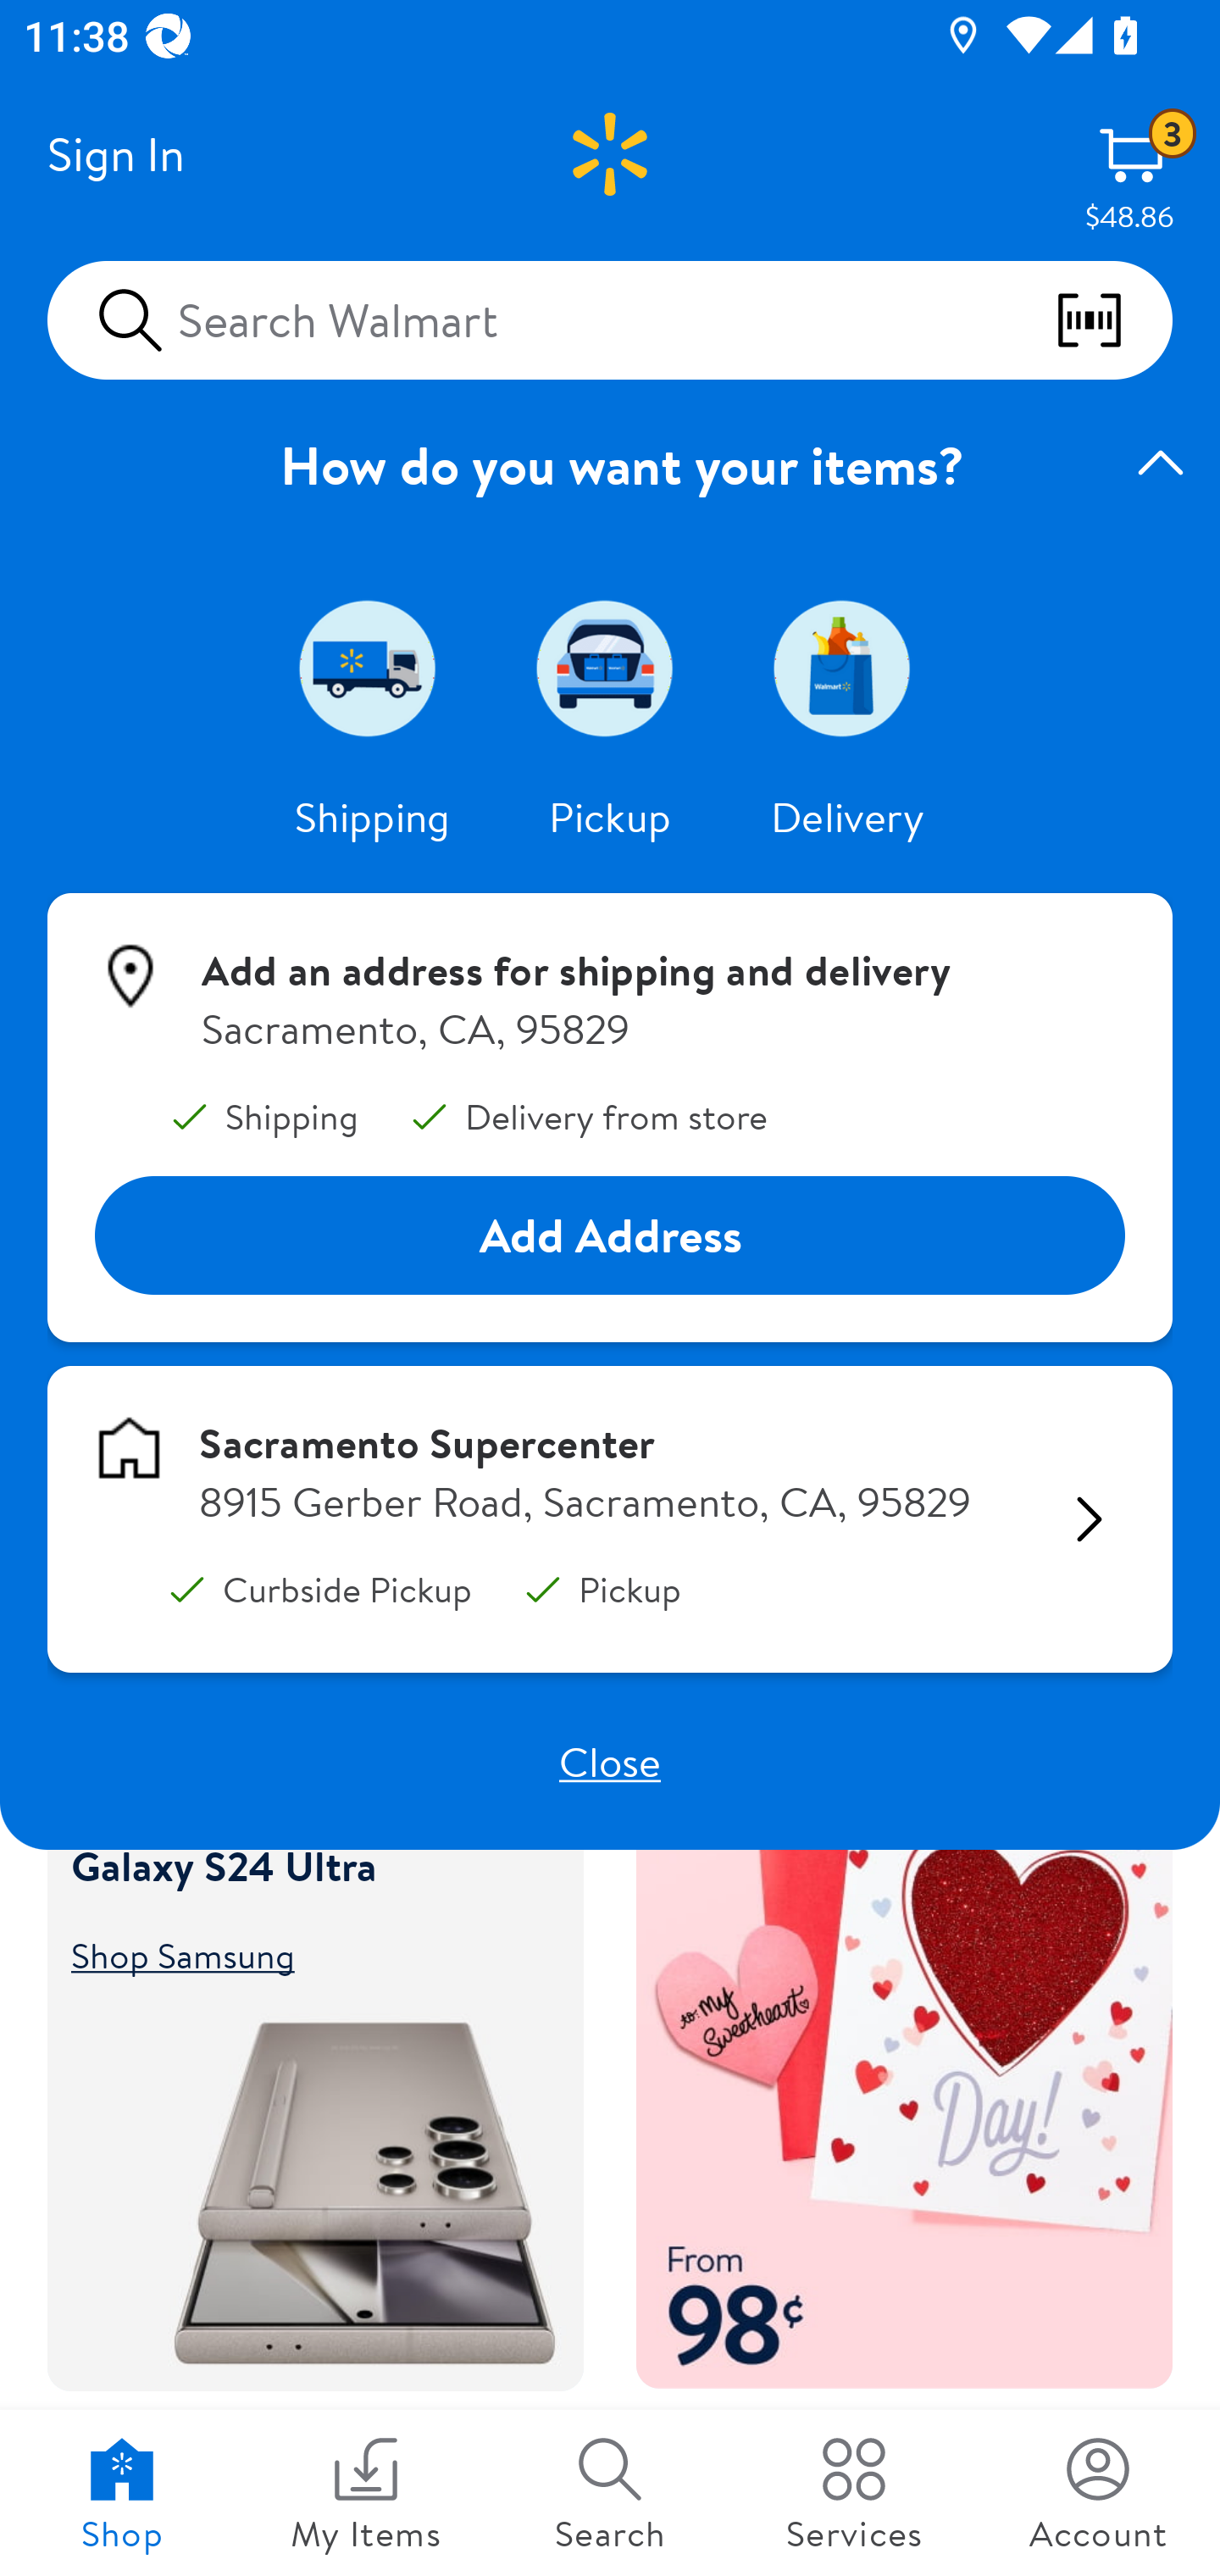 This screenshot has height=2576, width=1220. What do you see at coordinates (610, 668) in the screenshot?
I see `Pickup 2 of 3` at bounding box center [610, 668].